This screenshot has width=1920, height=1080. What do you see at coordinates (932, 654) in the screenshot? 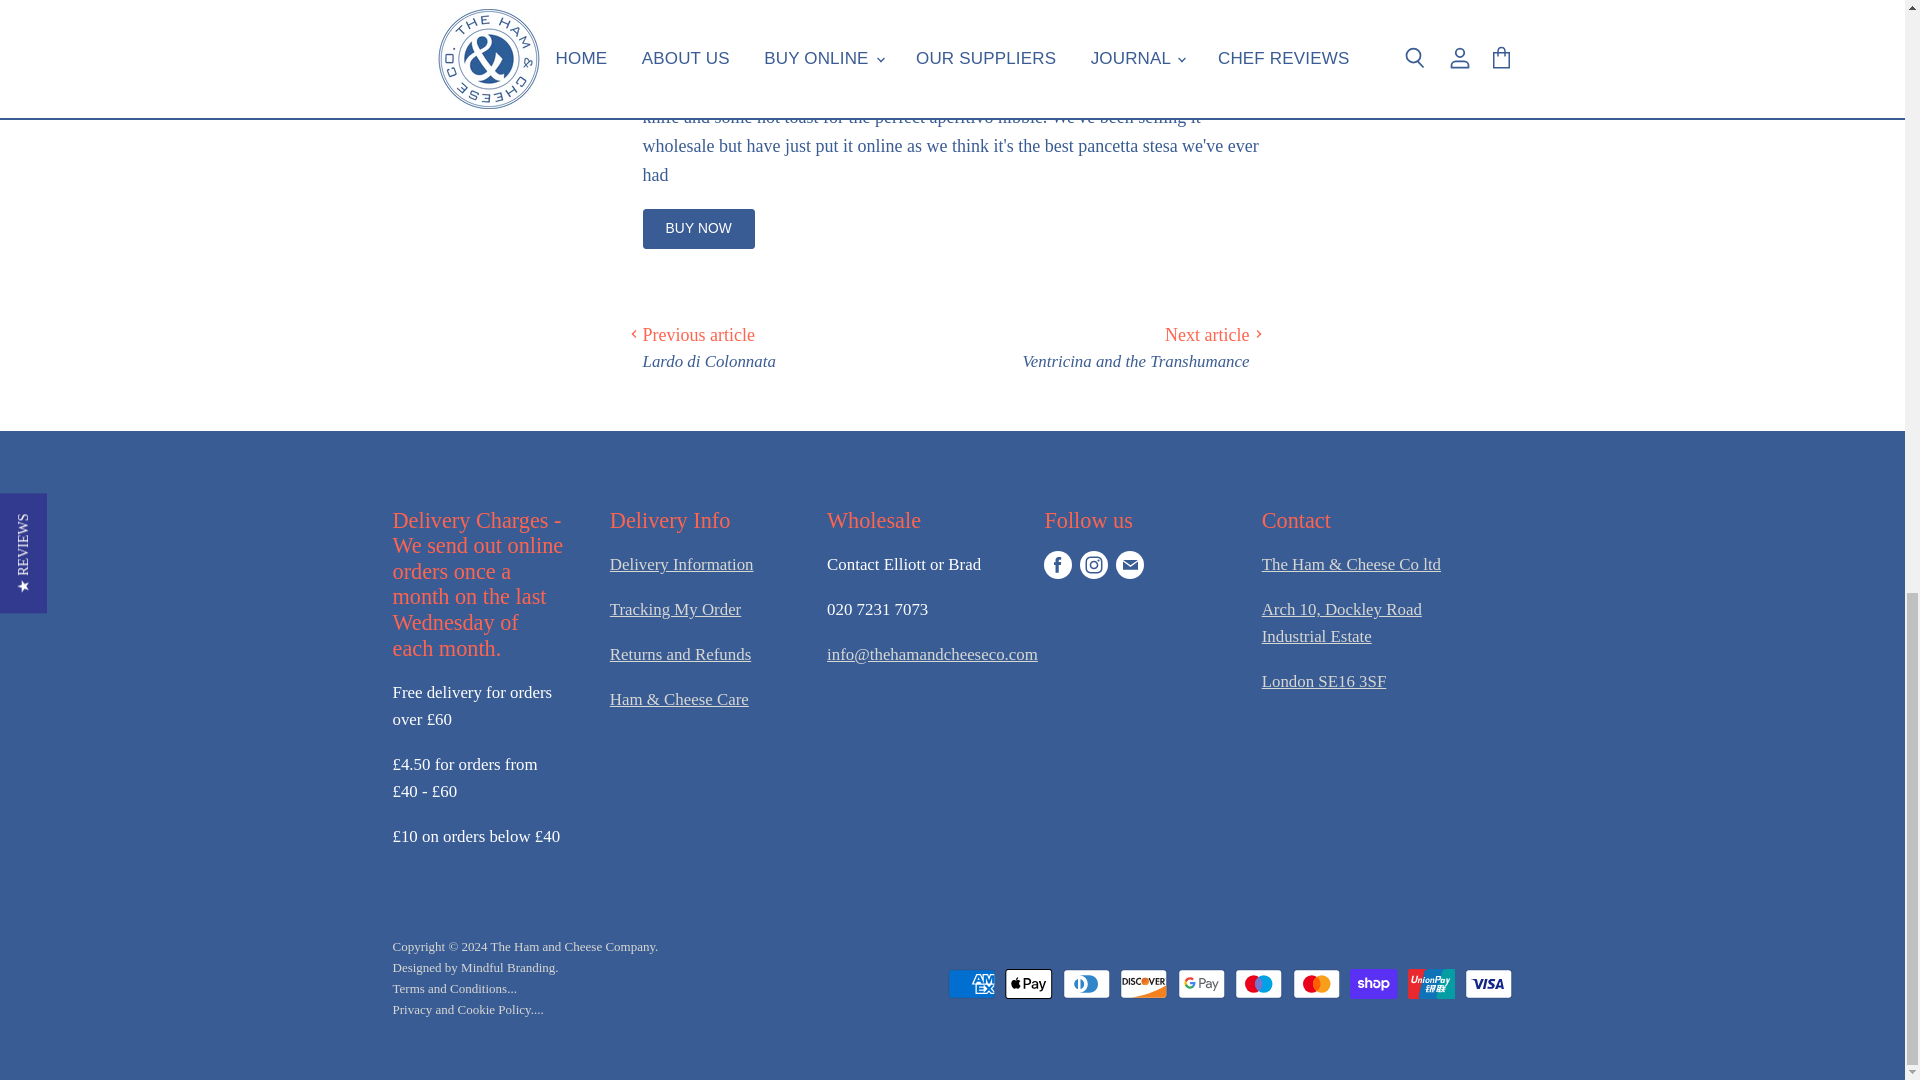
I see `Contact Us` at bounding box center [932, 654].